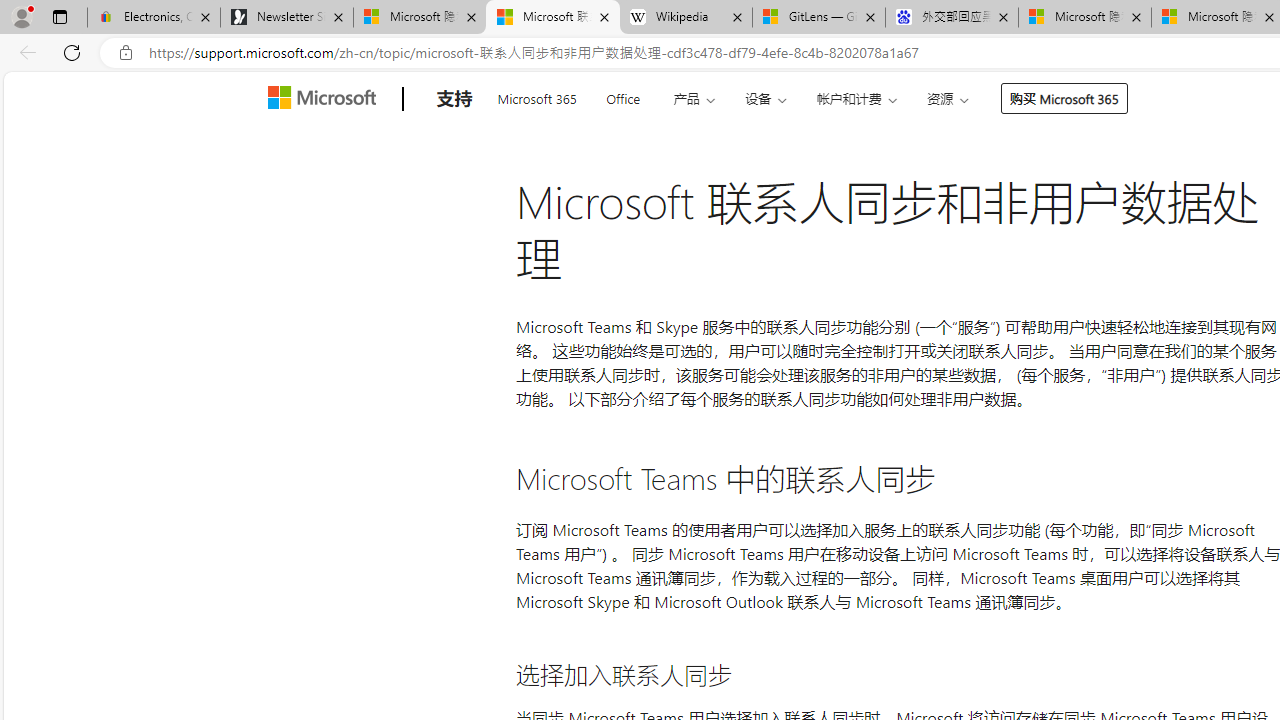 The image size is (1280, 720). I want to click on Office, so click(623, 96).